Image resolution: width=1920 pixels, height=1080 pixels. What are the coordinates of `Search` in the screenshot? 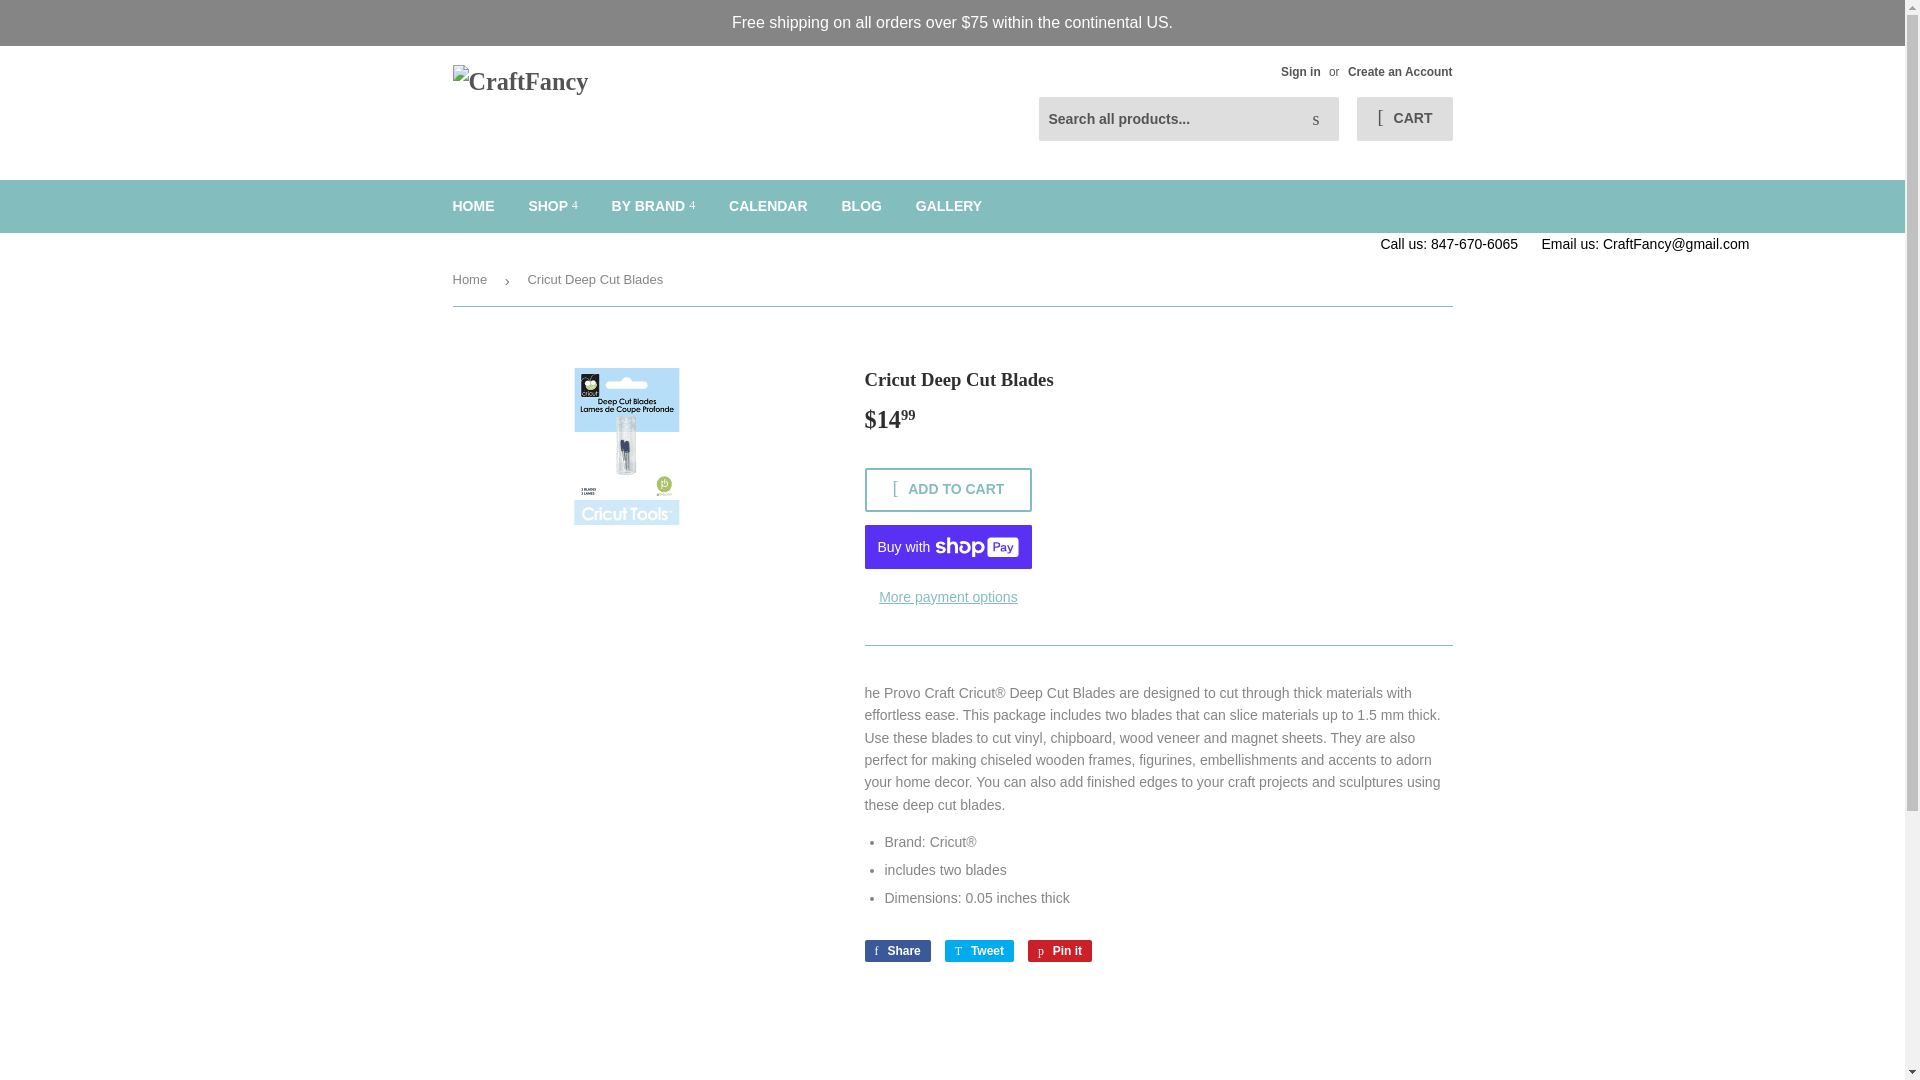 It's located at (1316, 120).